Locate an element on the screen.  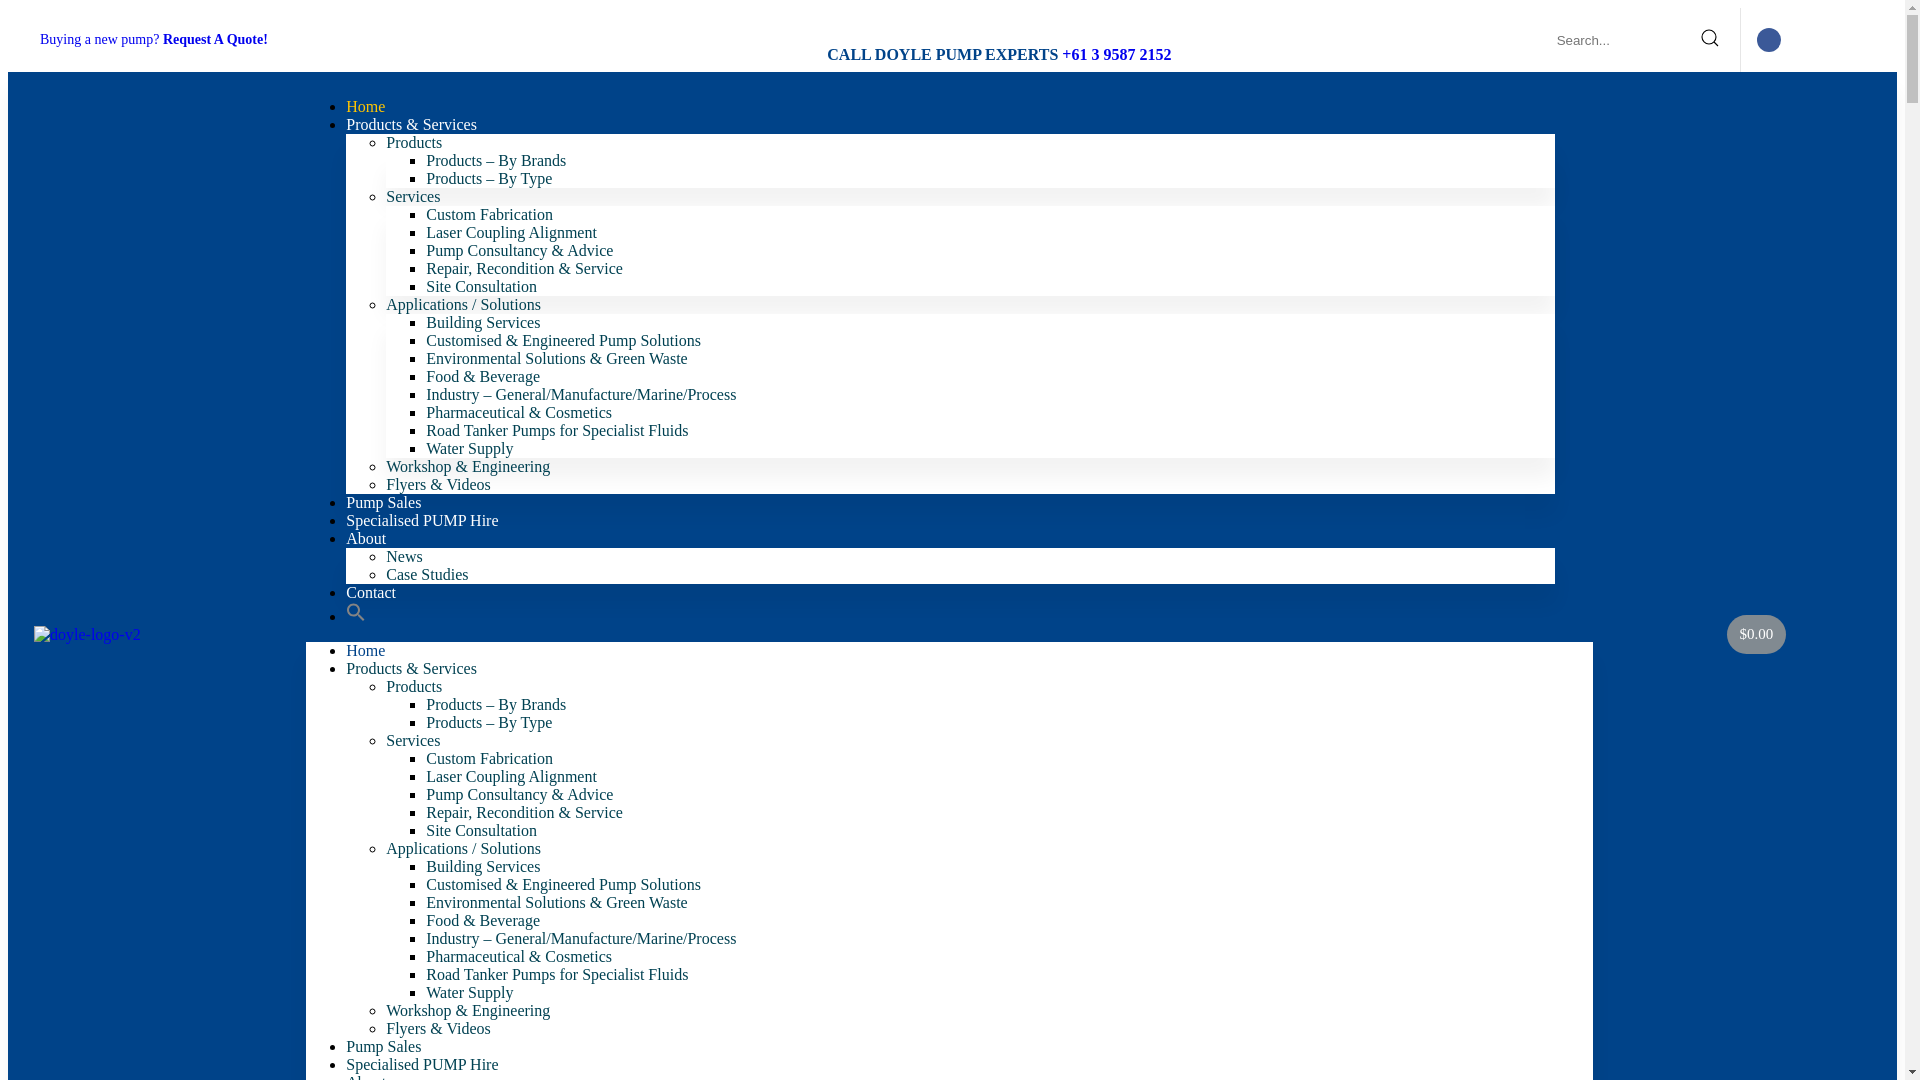
Road Tanker Pumps for Specialist Fluids is located at coordinates (557, 974).